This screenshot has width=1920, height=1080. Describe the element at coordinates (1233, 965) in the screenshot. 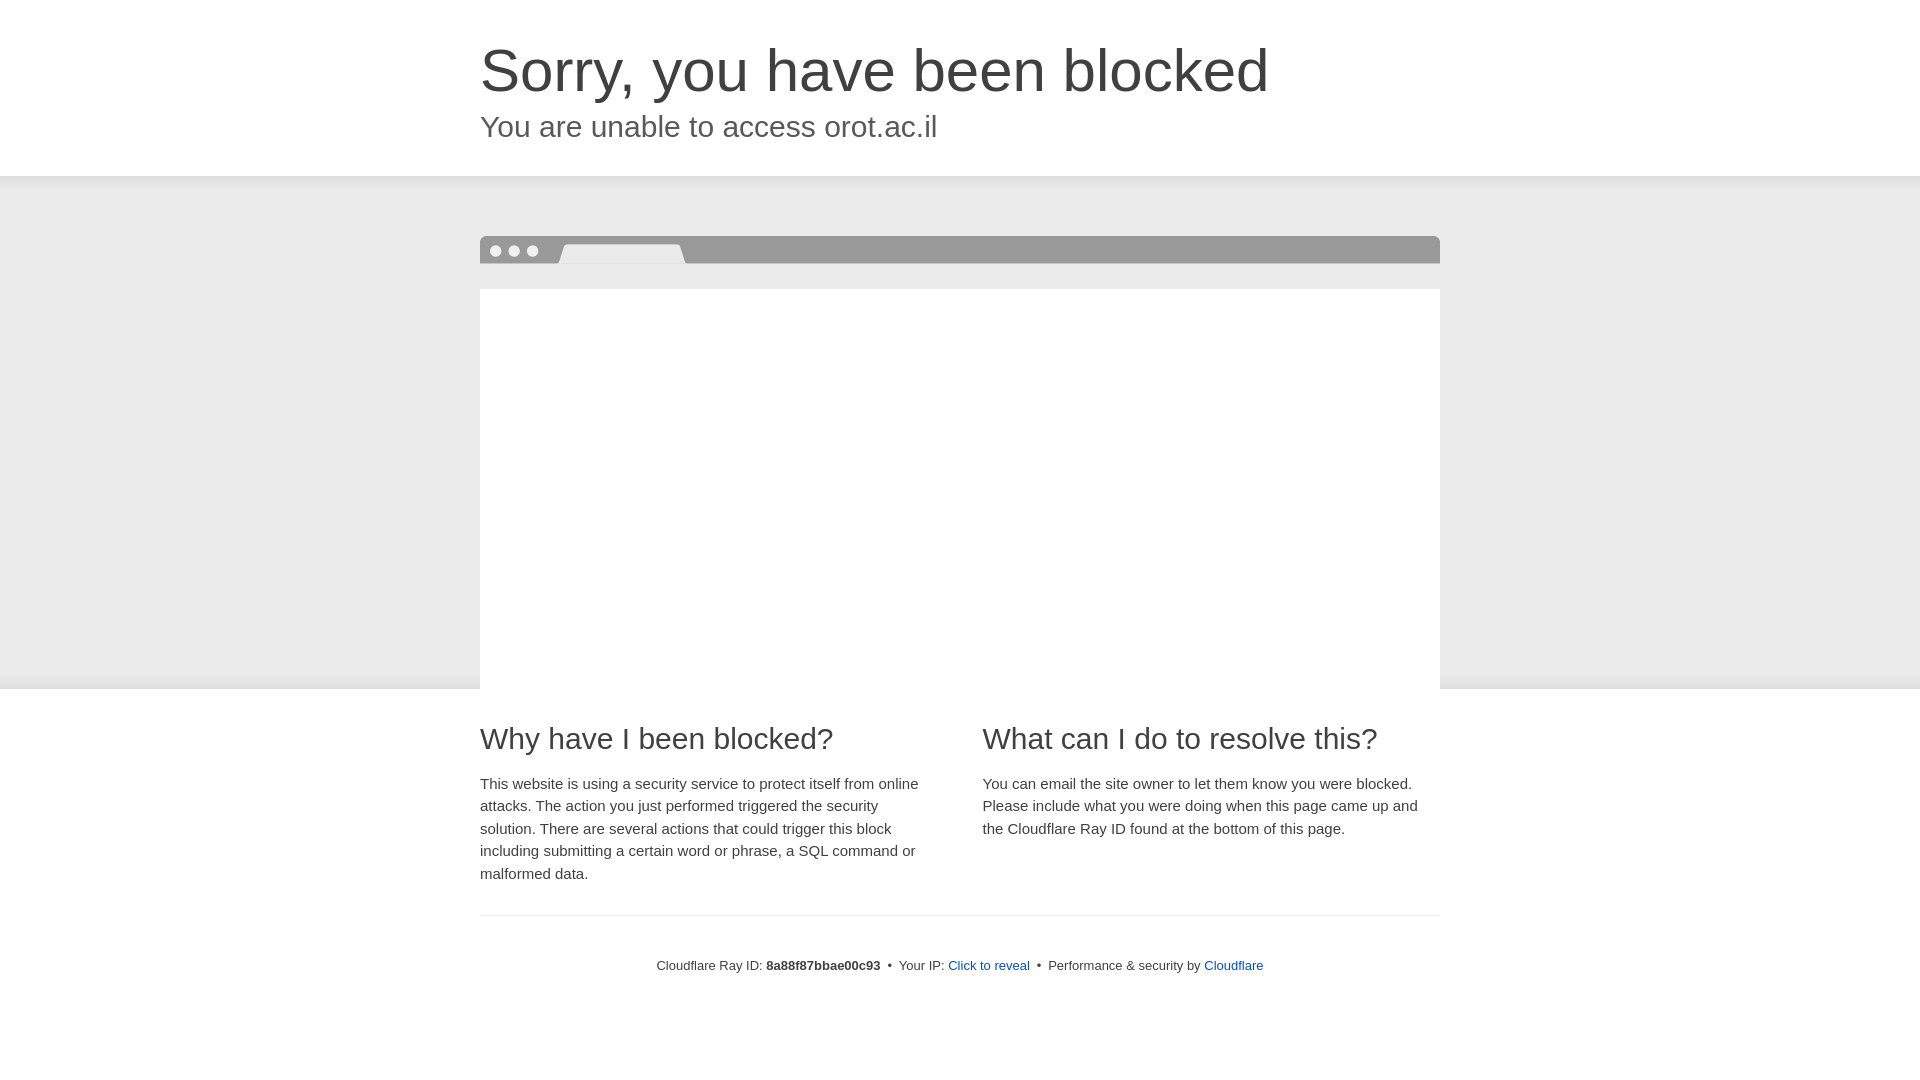

I see `Cloudflare` at that location.